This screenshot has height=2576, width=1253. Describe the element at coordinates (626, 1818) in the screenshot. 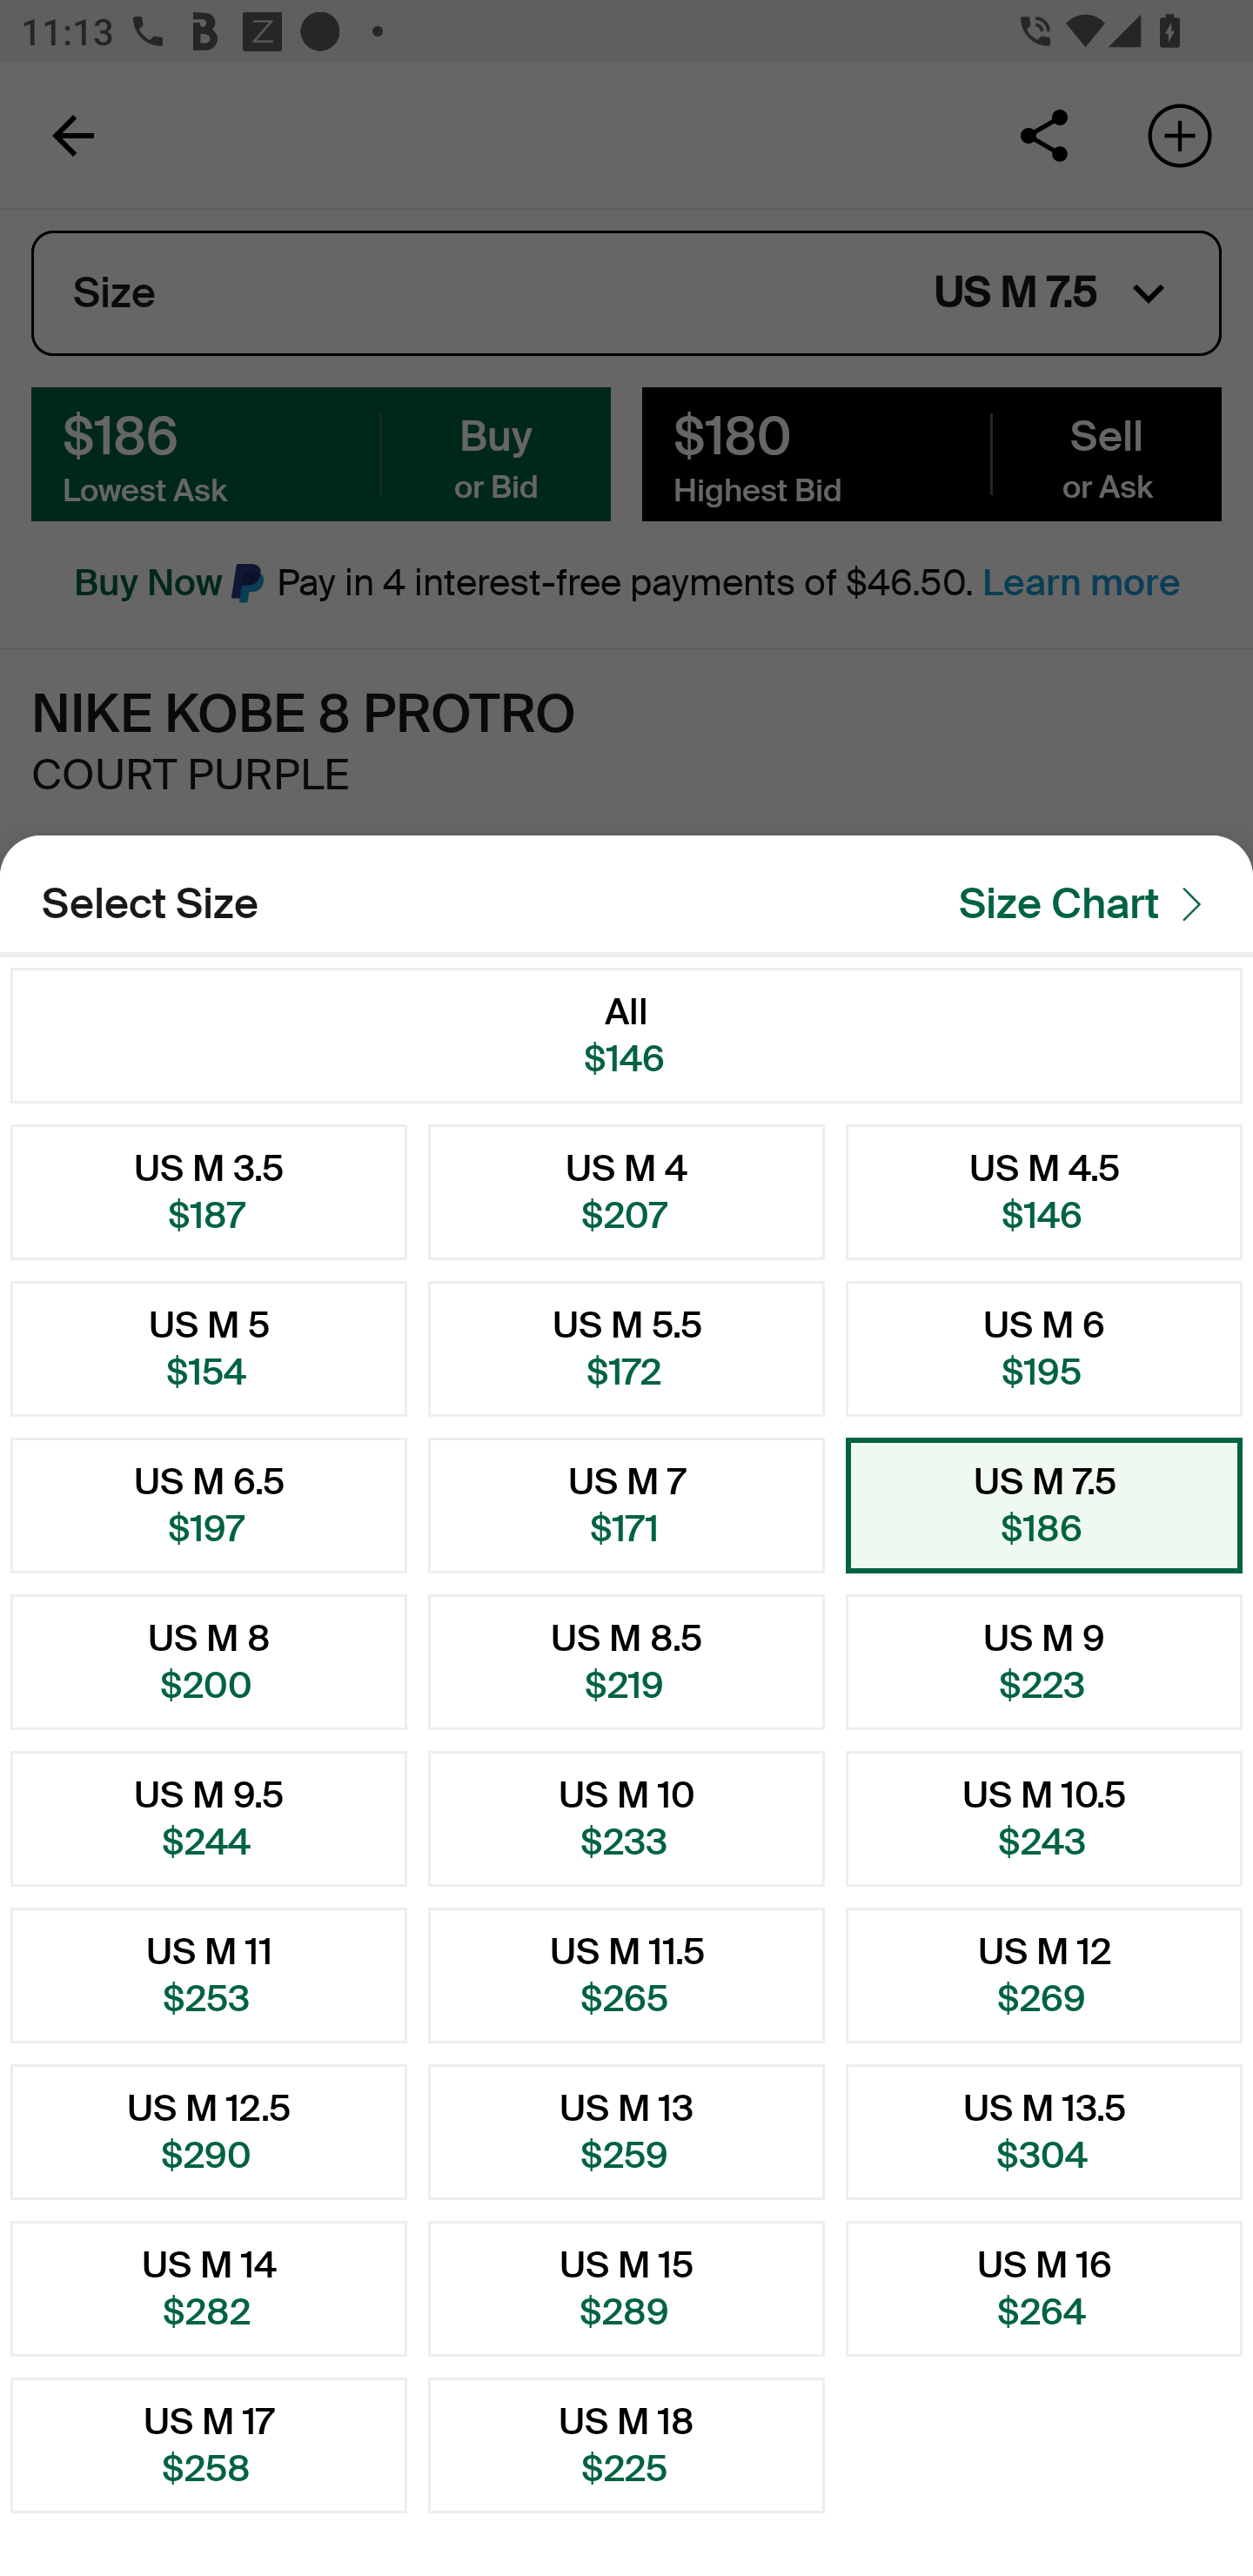

I see `US M 10 $233` at that location.